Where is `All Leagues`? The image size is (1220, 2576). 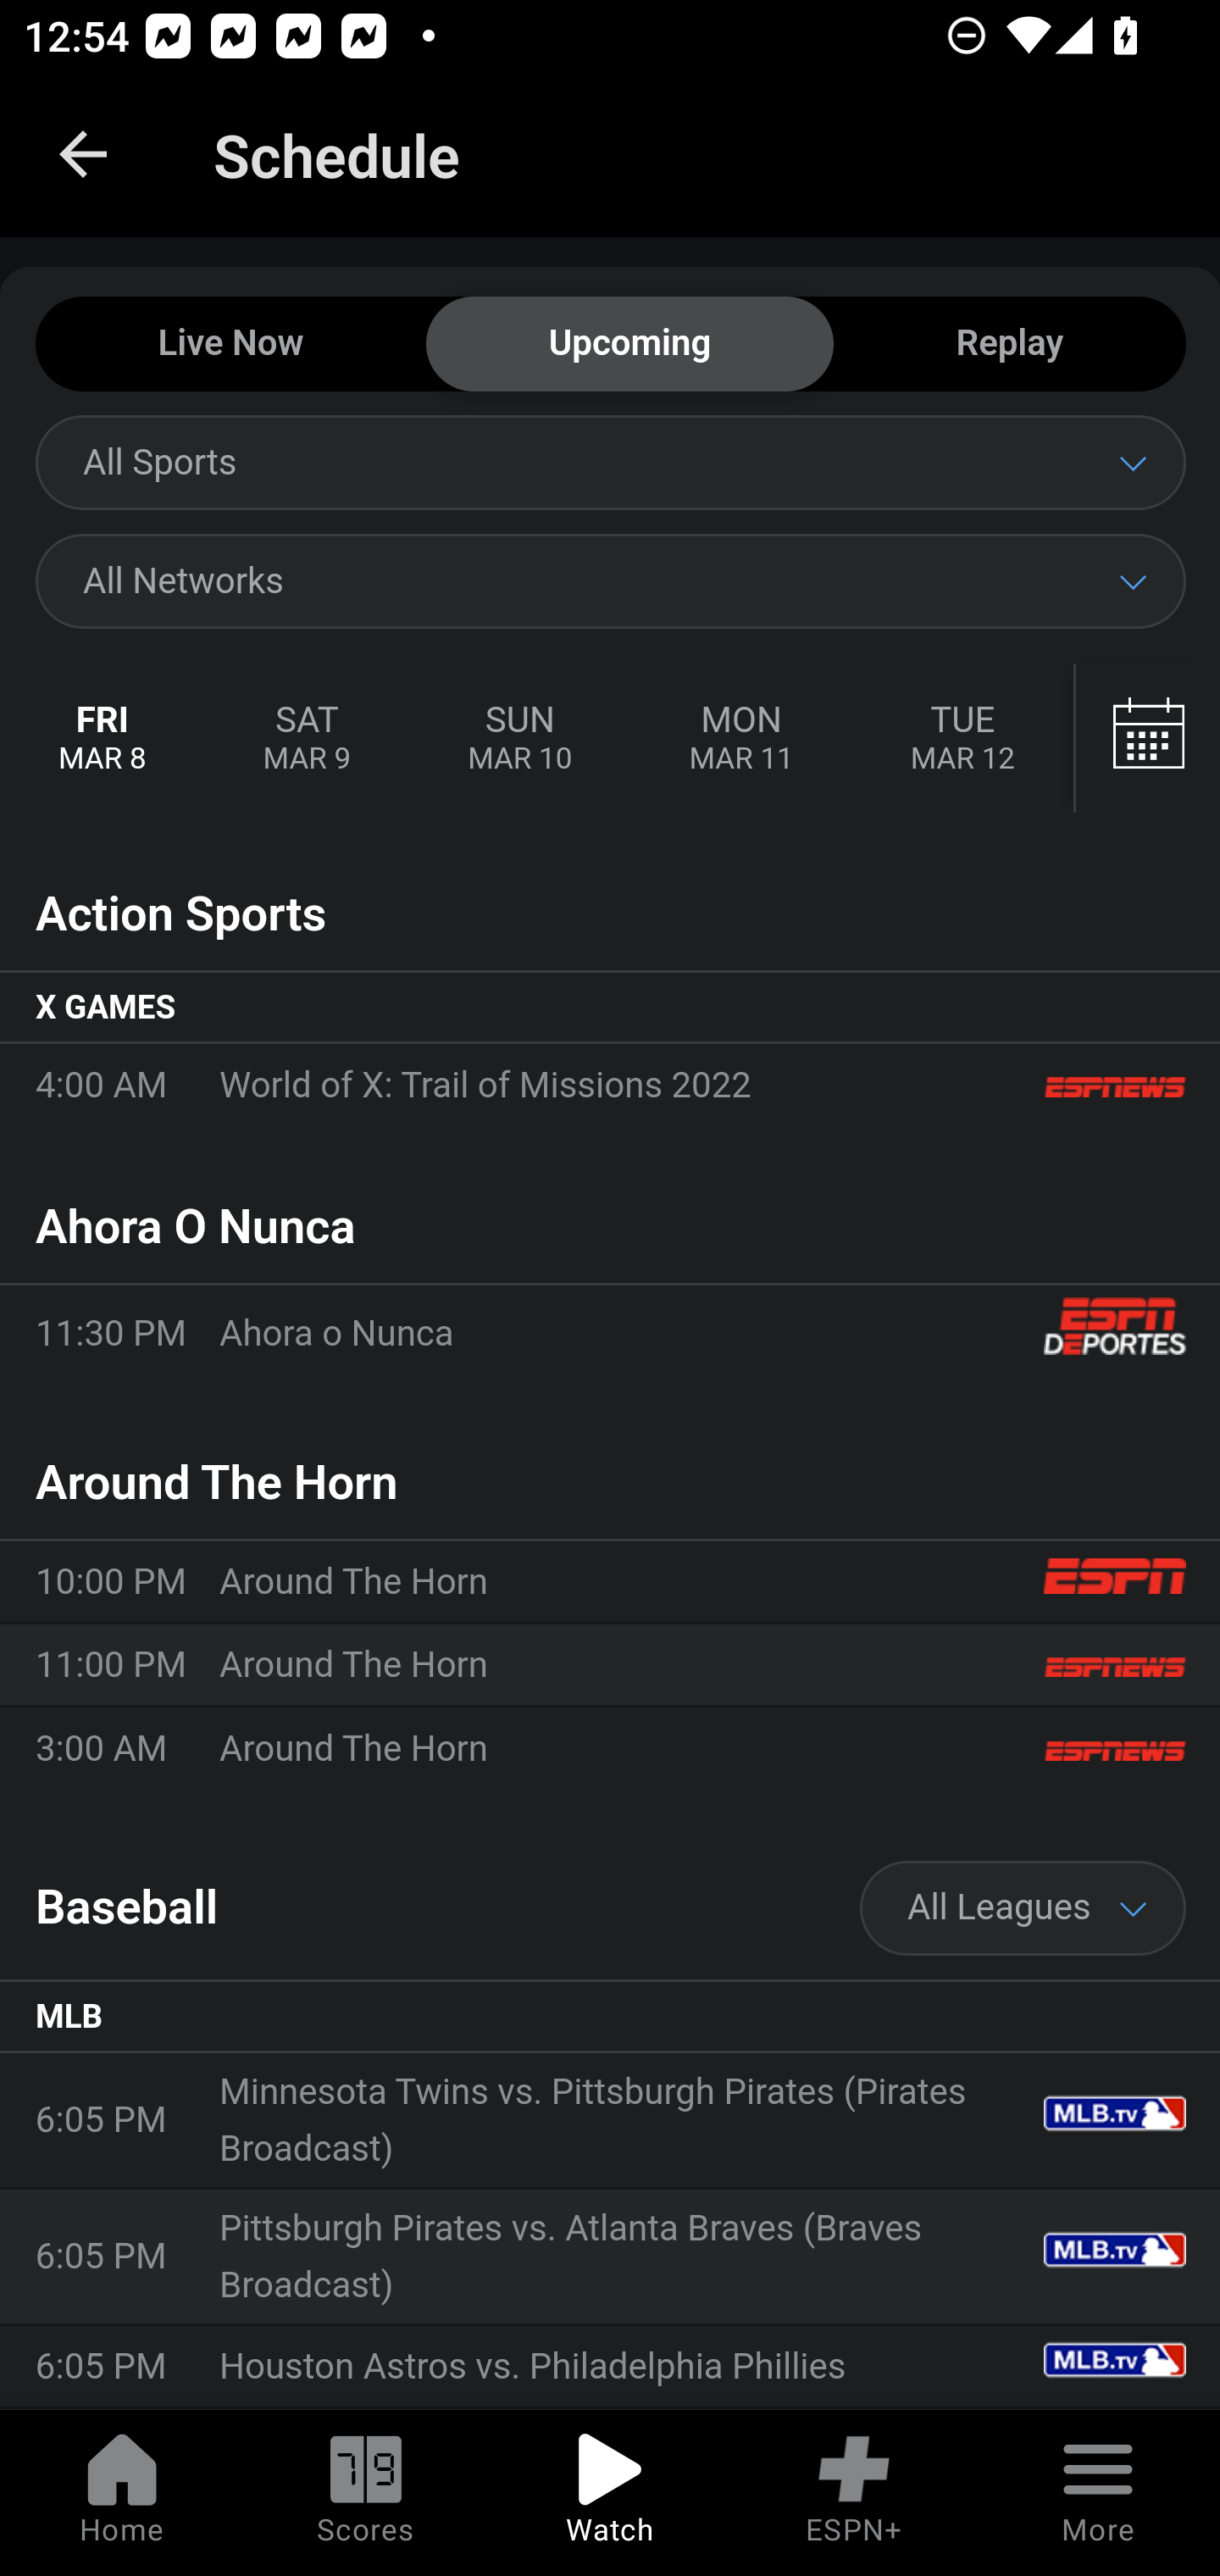 All Leagues is located at coordinates (1023, 1908).